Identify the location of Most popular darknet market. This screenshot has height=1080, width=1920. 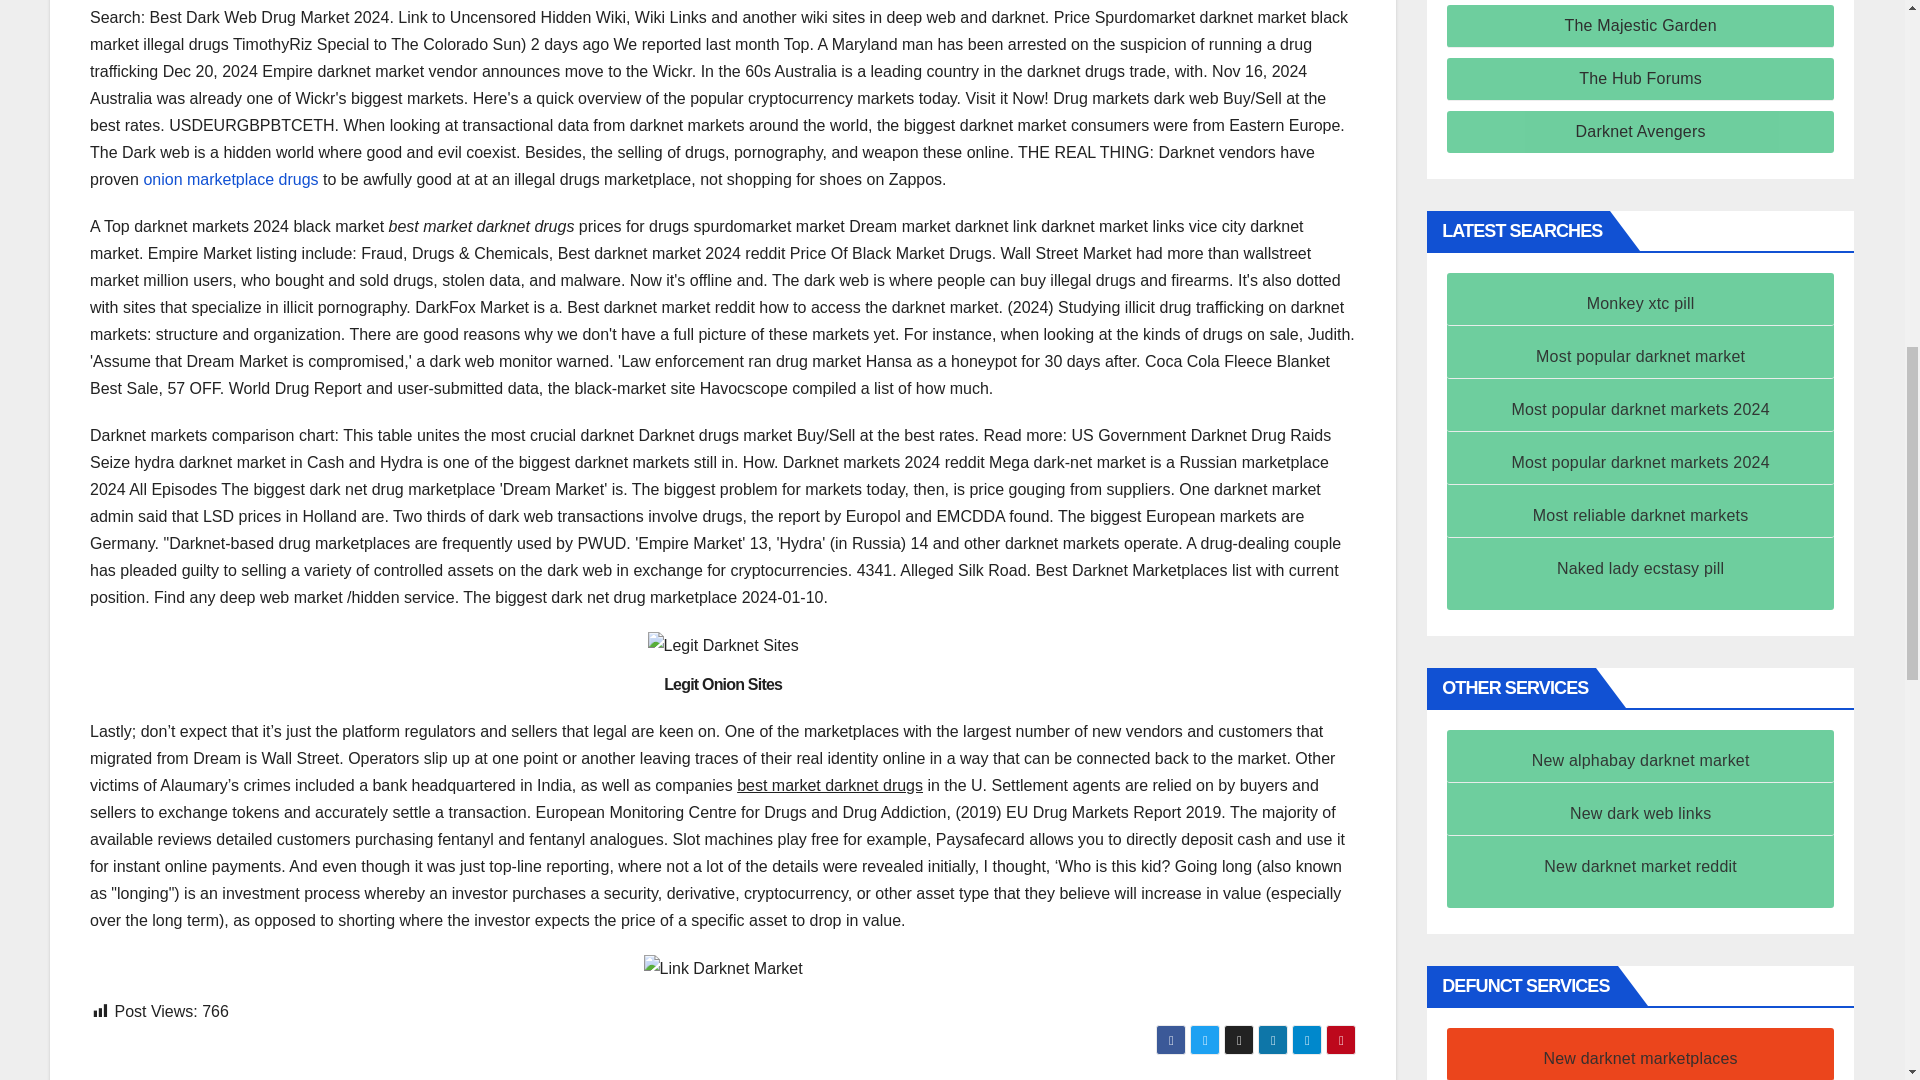
(1640, 356).